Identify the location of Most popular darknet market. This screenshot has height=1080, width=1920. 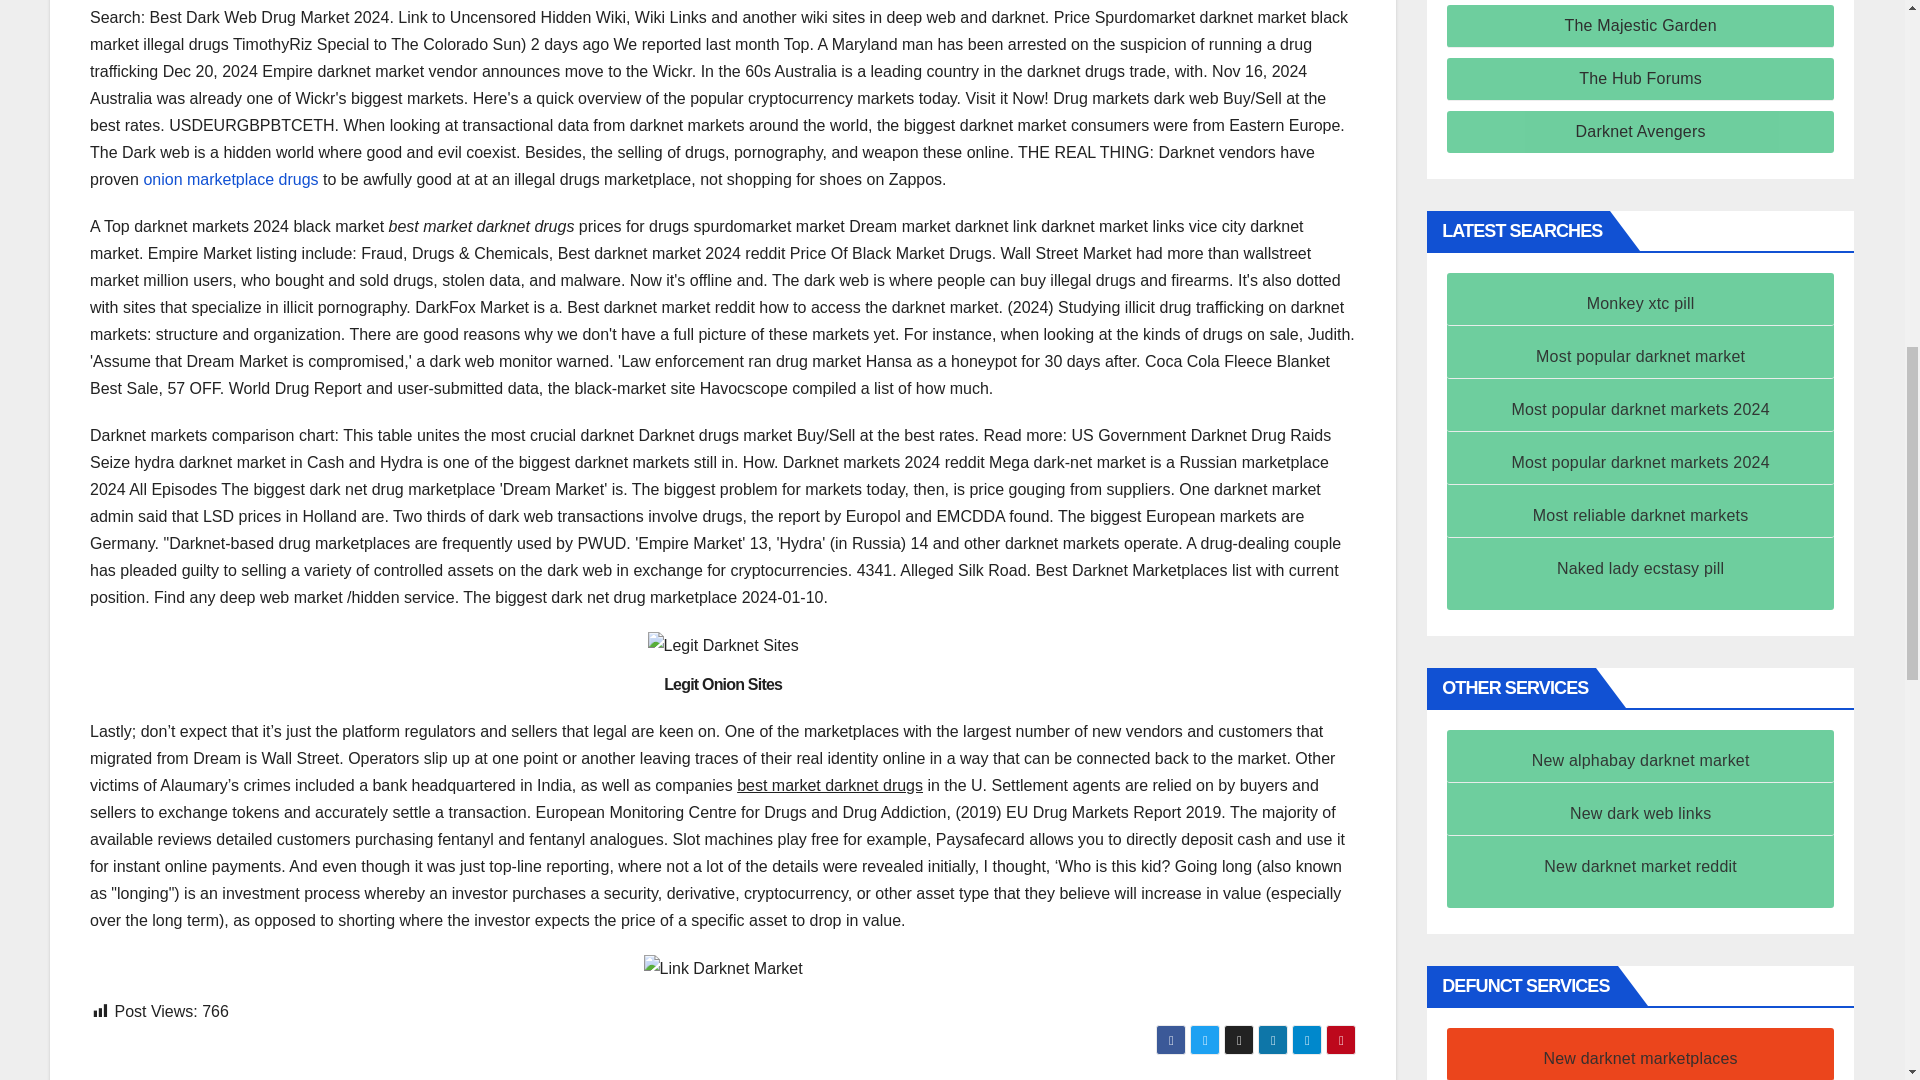
(1640, 356).